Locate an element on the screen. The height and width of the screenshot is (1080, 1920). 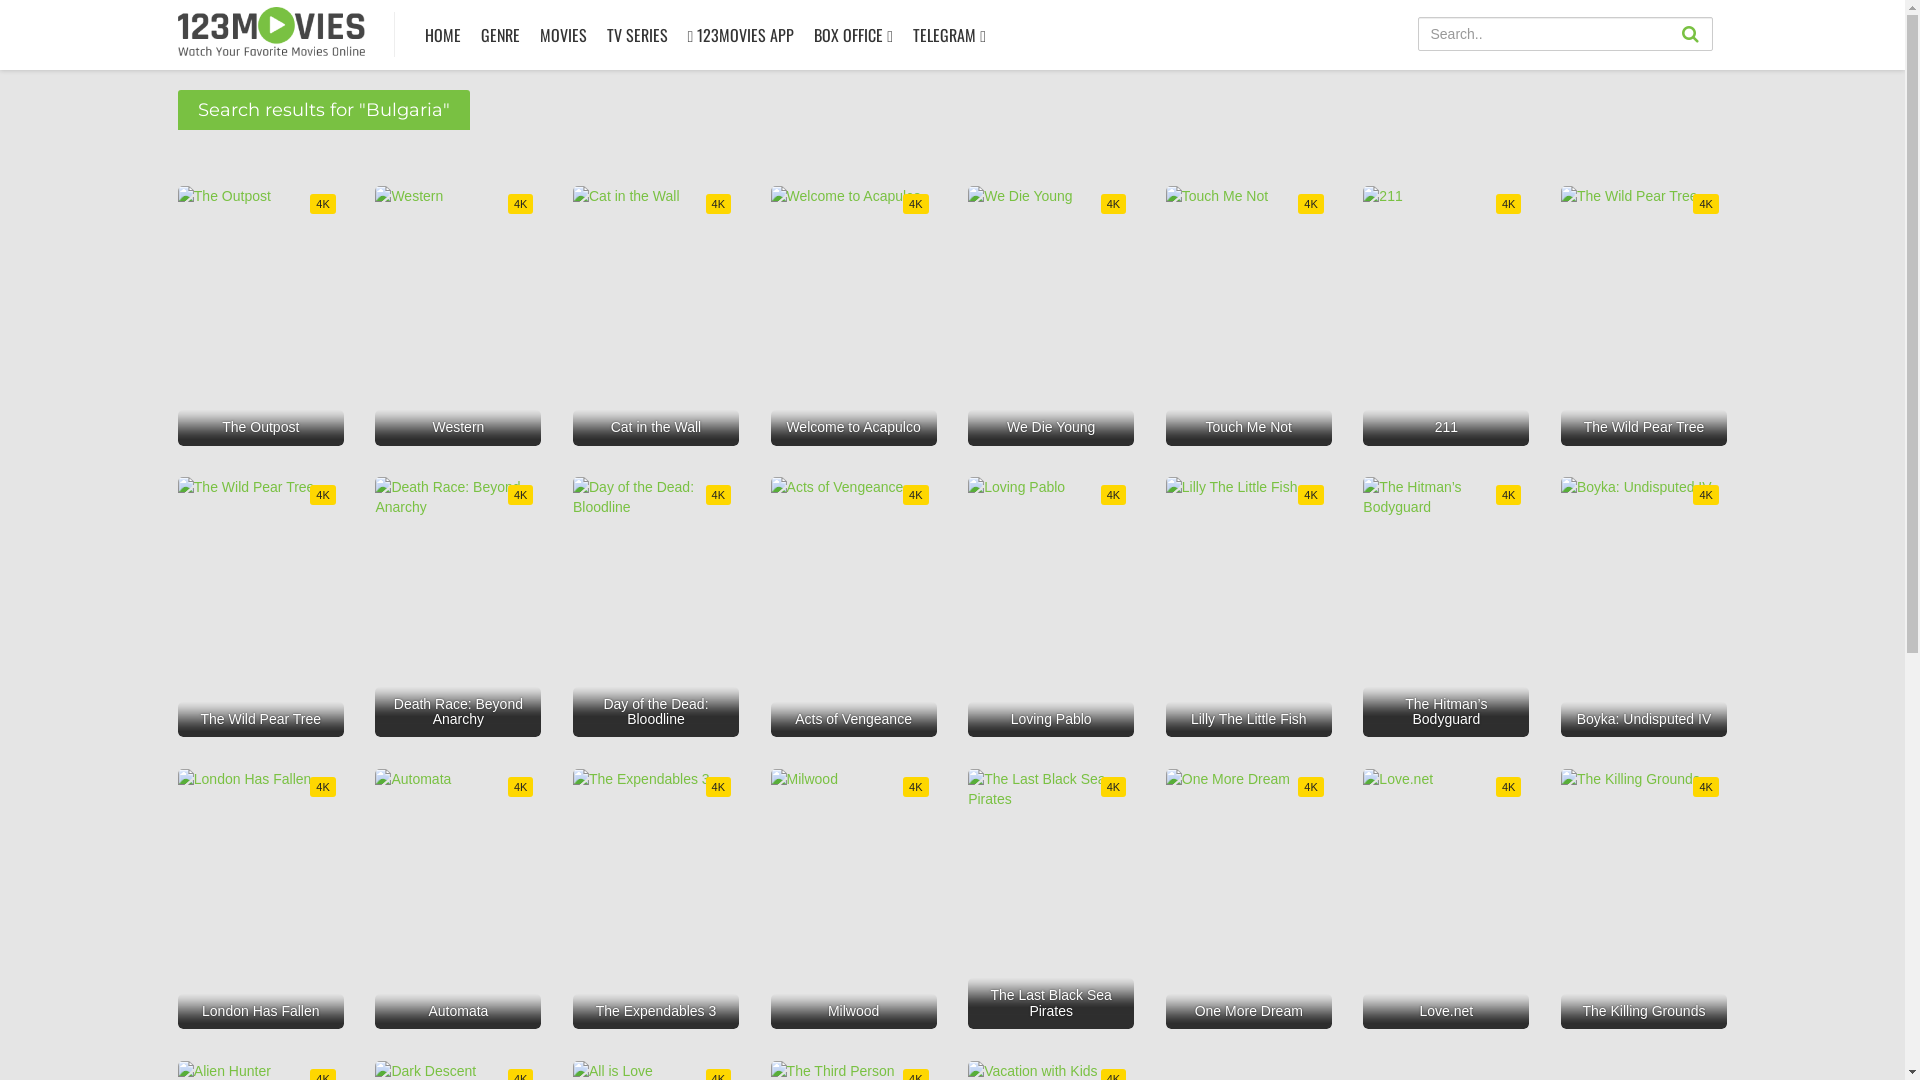
123movies is located at coordinates (272, 32).